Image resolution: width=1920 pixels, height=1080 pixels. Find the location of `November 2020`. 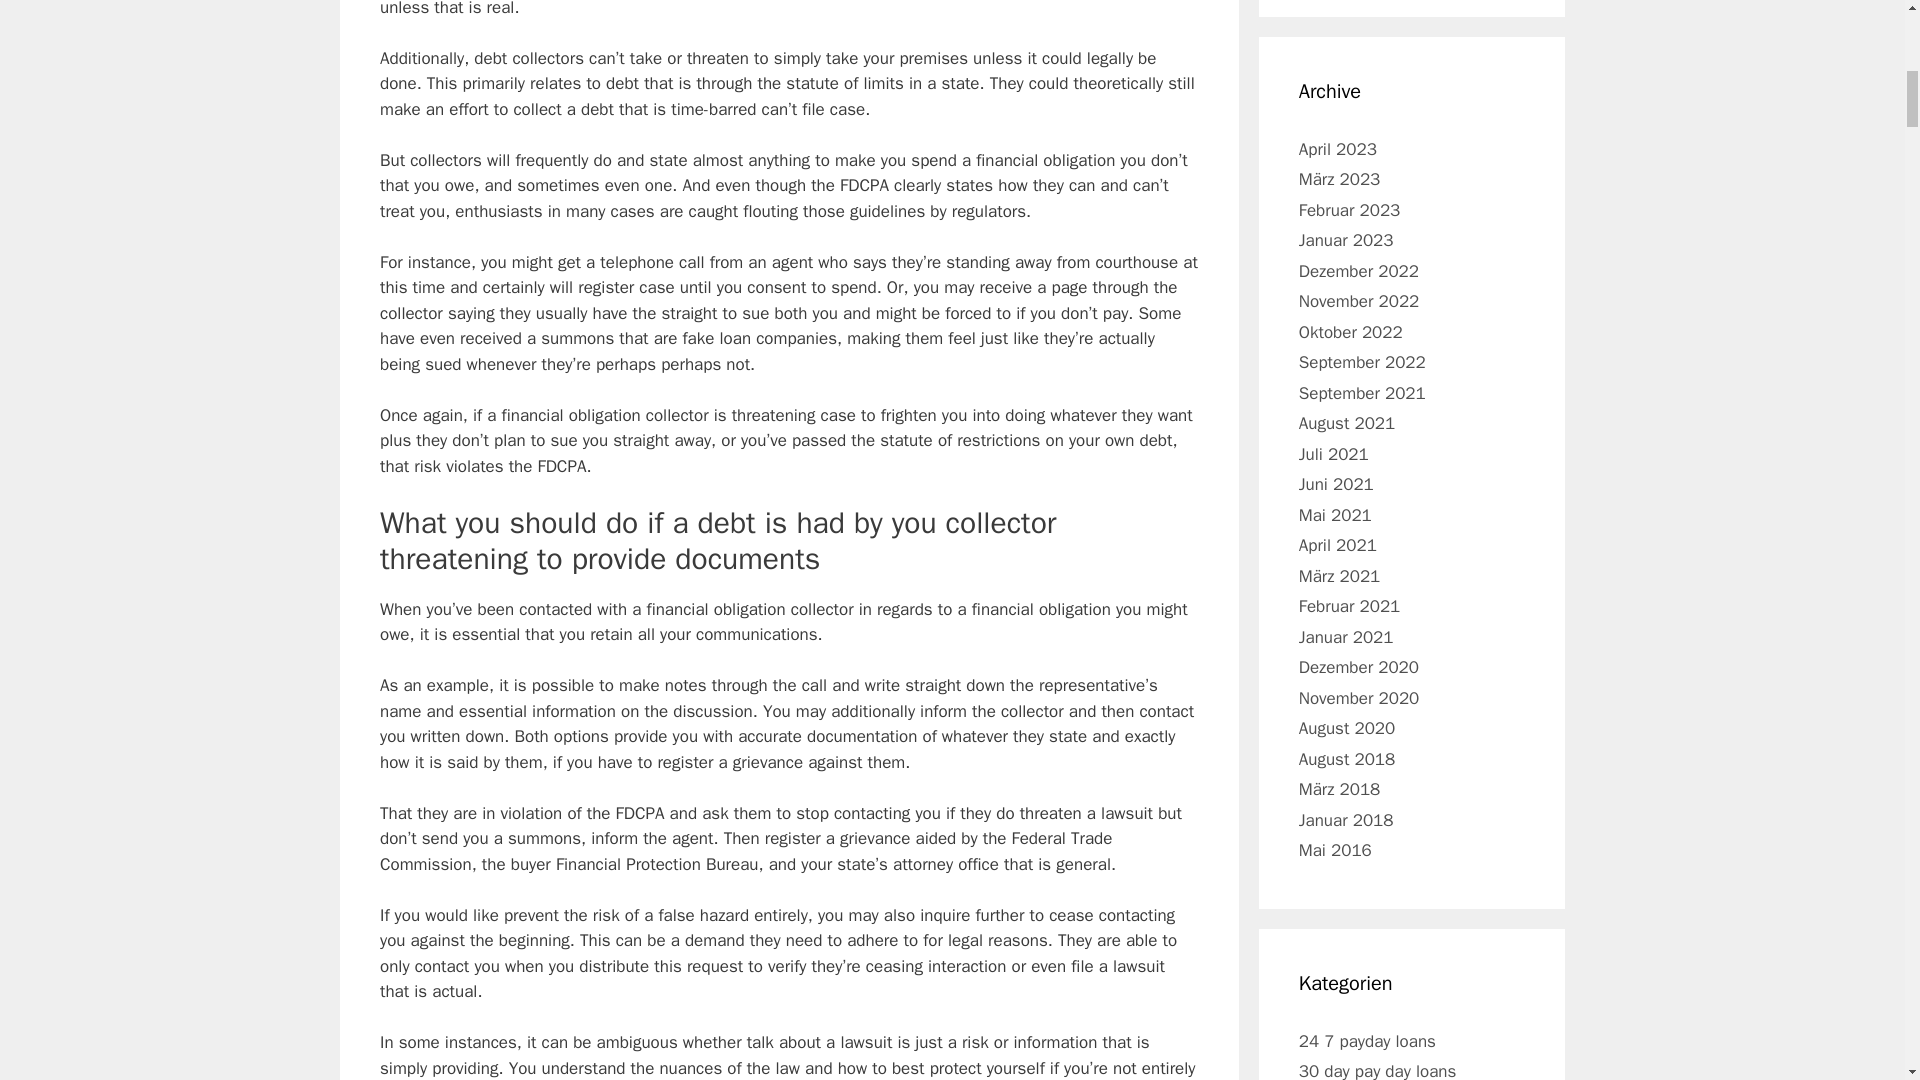

November 2020 is located at coordinates (1360, 698).